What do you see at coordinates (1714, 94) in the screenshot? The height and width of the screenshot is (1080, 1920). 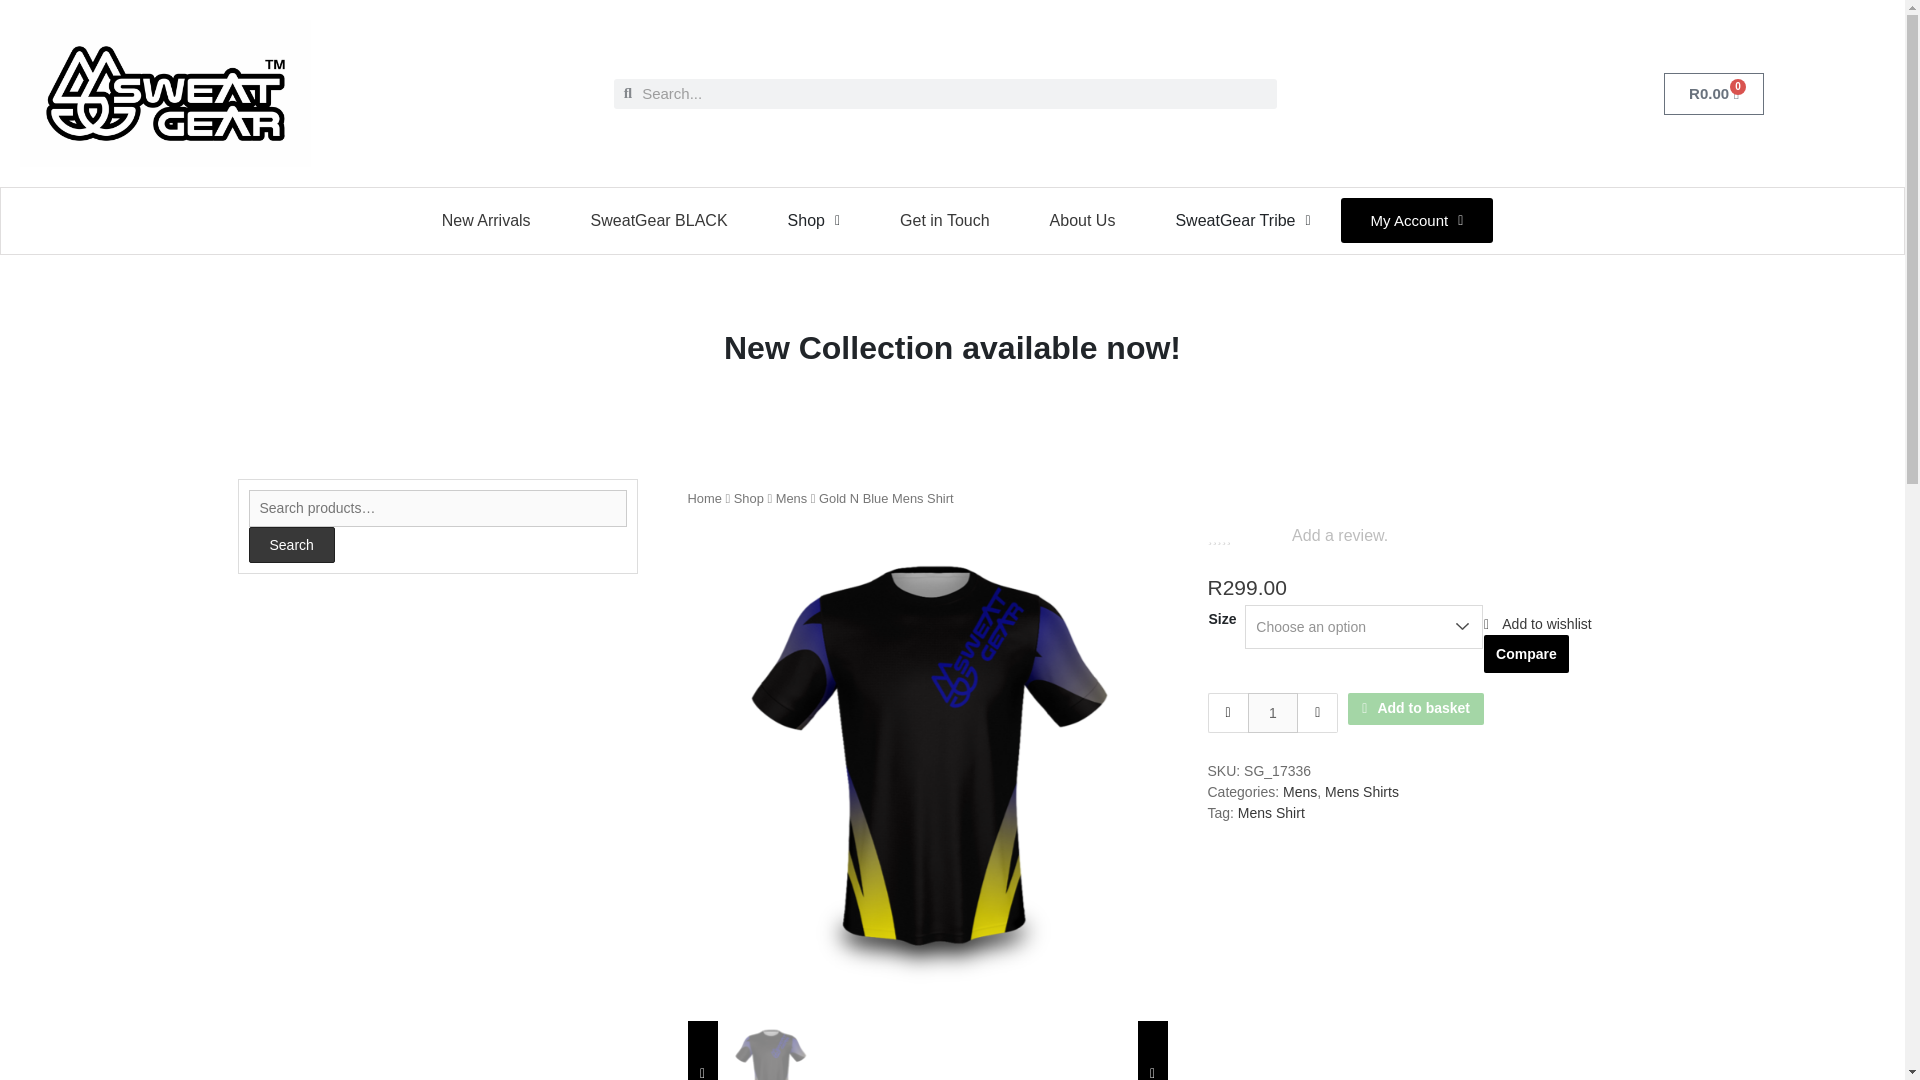 I see `Gold-N-Blue-Mens-T-Shirt-copy.png` at bounding box center [1714, 94].